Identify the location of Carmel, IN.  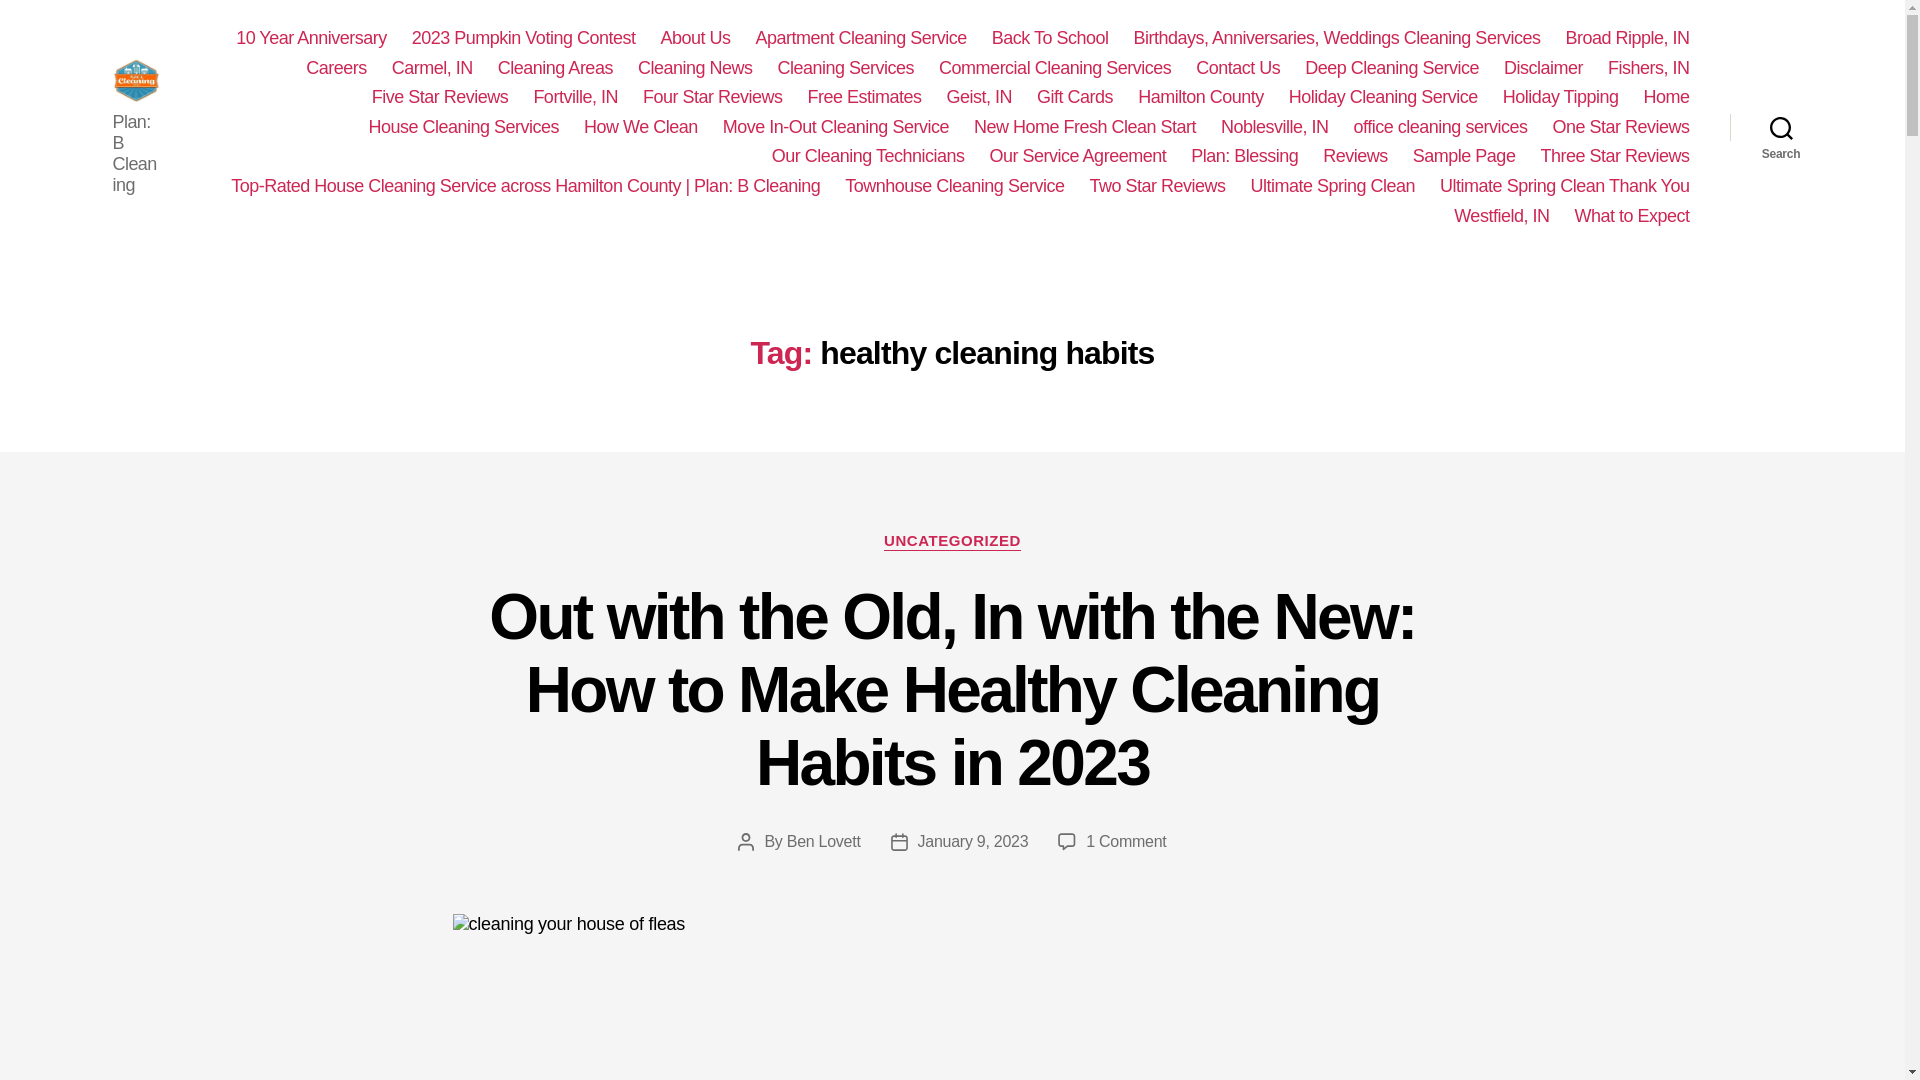
(432, 68).